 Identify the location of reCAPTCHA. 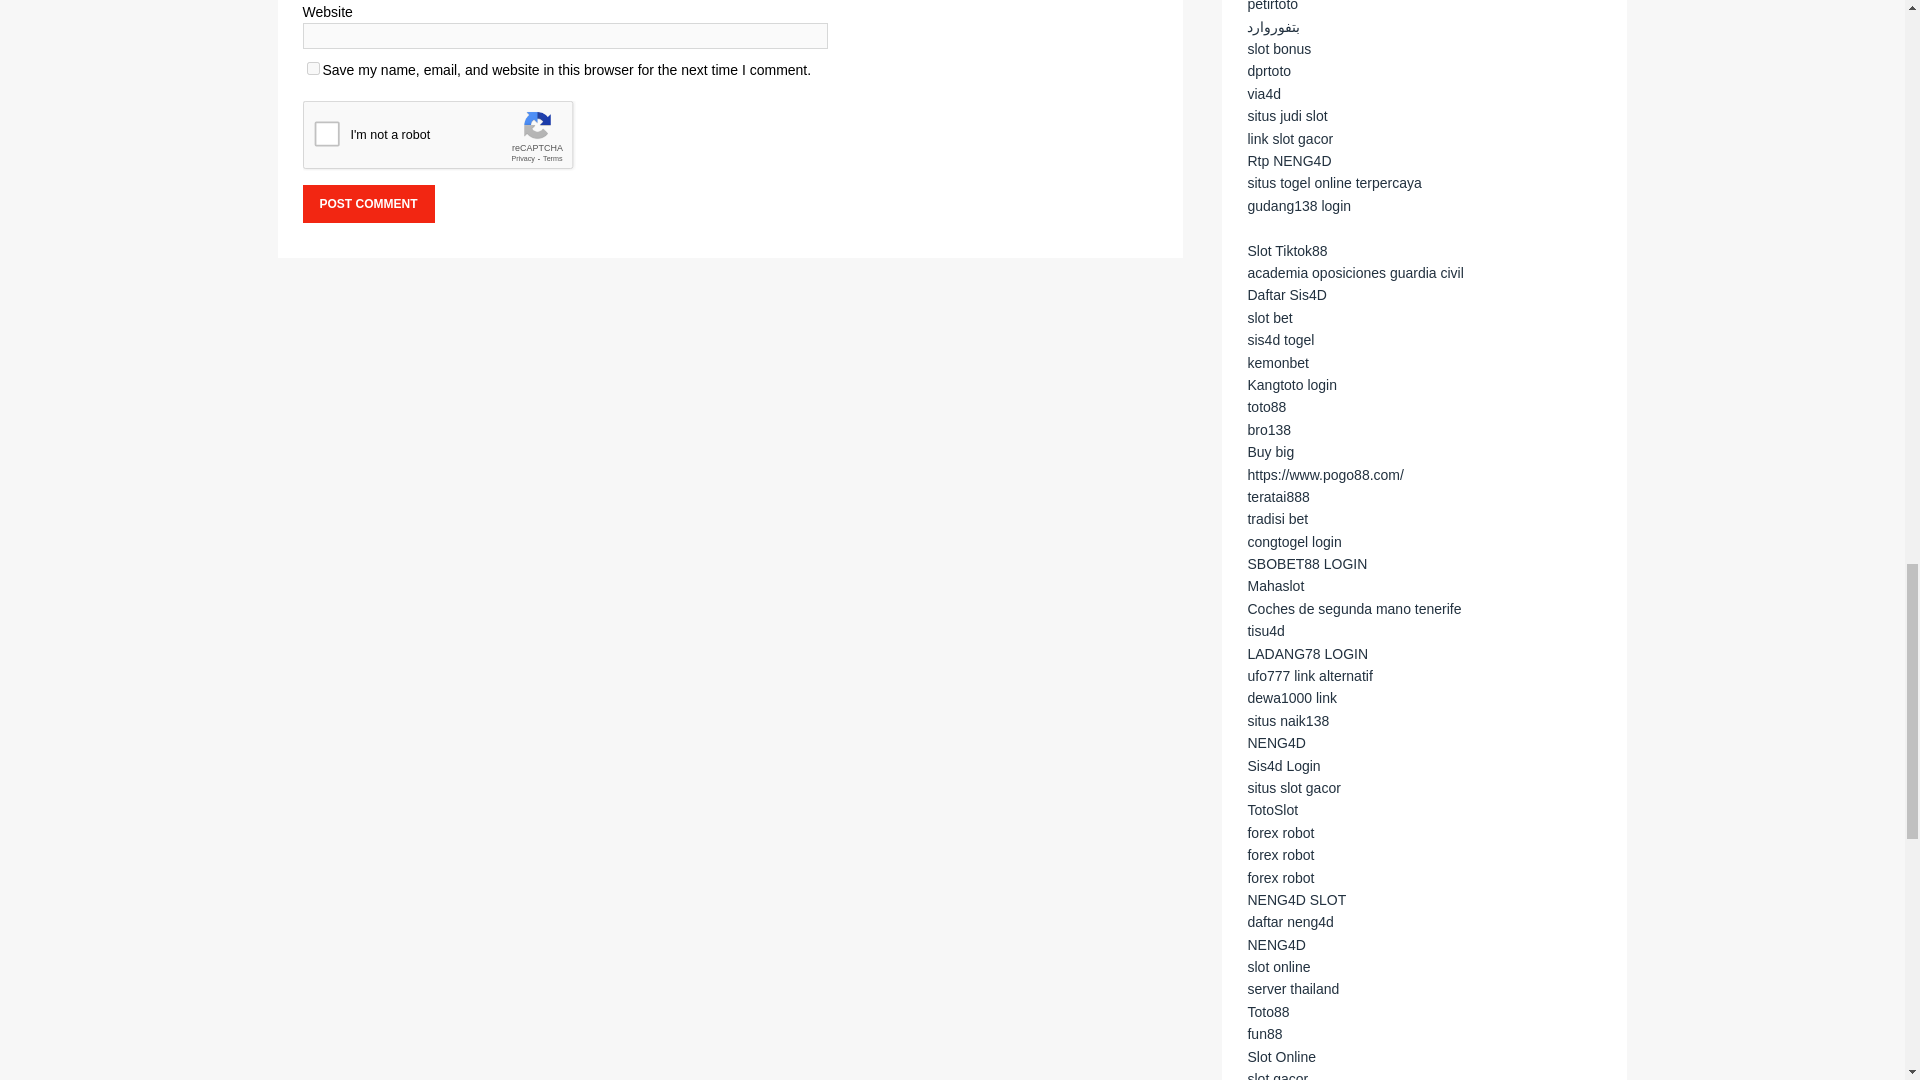
(454, 140).